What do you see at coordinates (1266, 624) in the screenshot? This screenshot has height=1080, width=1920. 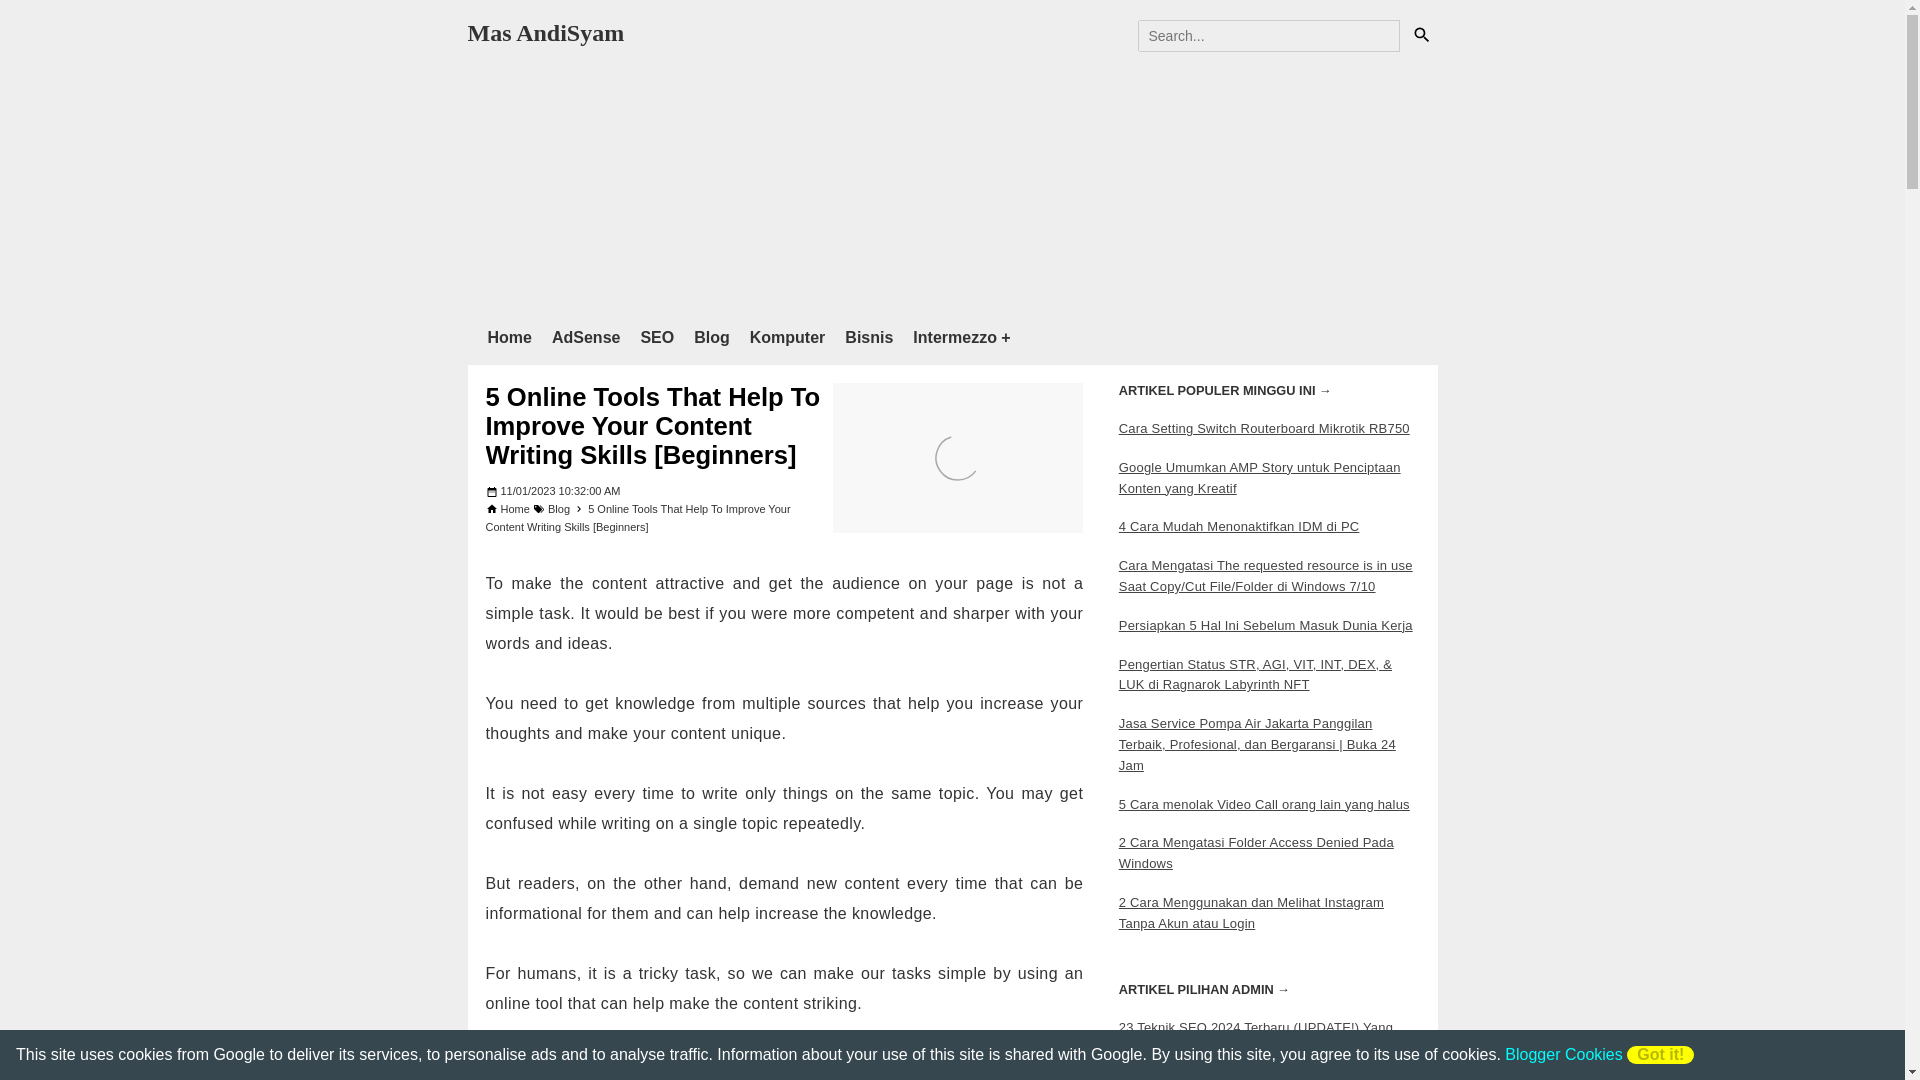 I see `Persiapkan 5 Hal Ini Sebelum Masuk Dunia Kerja` at bounding box center [1266, 624].